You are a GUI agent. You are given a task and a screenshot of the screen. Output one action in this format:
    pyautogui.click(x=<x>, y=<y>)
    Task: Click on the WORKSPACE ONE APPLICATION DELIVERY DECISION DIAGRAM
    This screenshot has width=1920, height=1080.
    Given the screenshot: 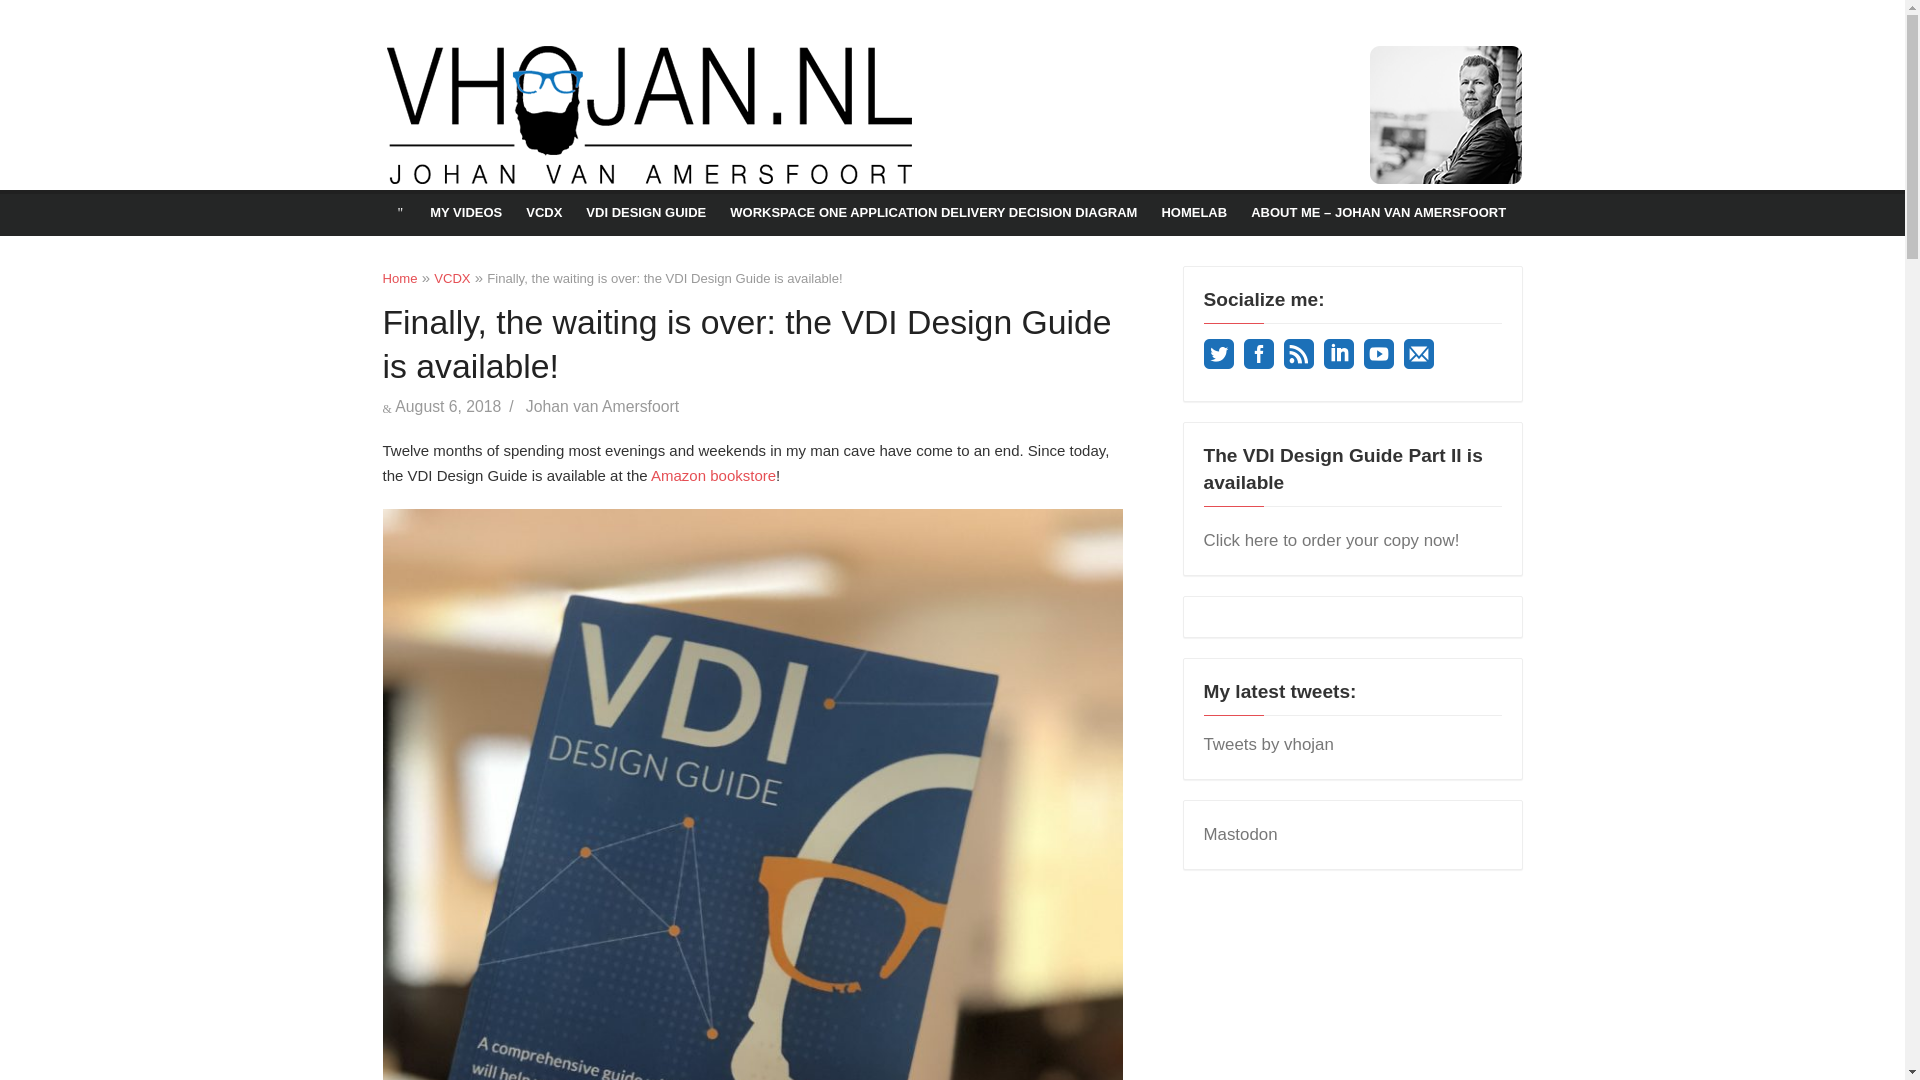 What is the action you would take?
    pyautogui.click(x=933, y=213)
    